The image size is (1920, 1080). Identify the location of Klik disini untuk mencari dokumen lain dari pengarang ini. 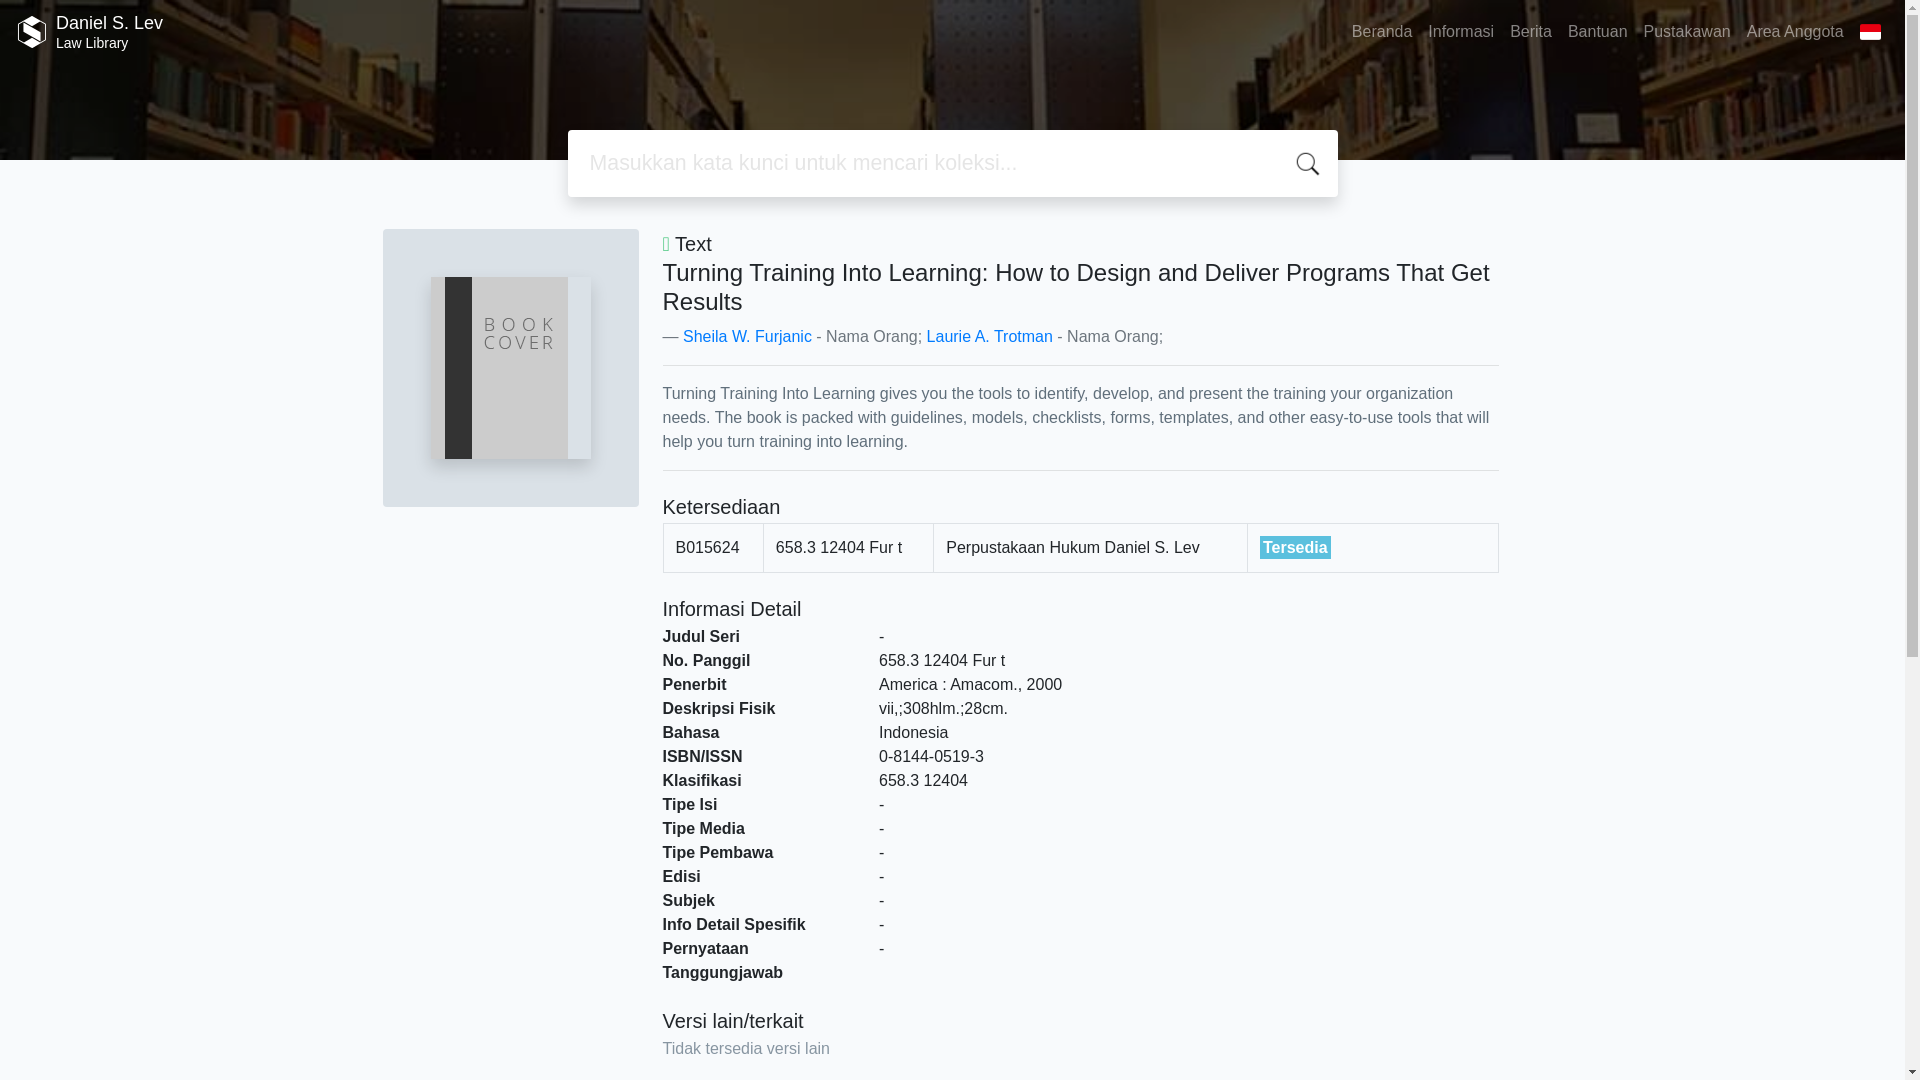
(748, 336).